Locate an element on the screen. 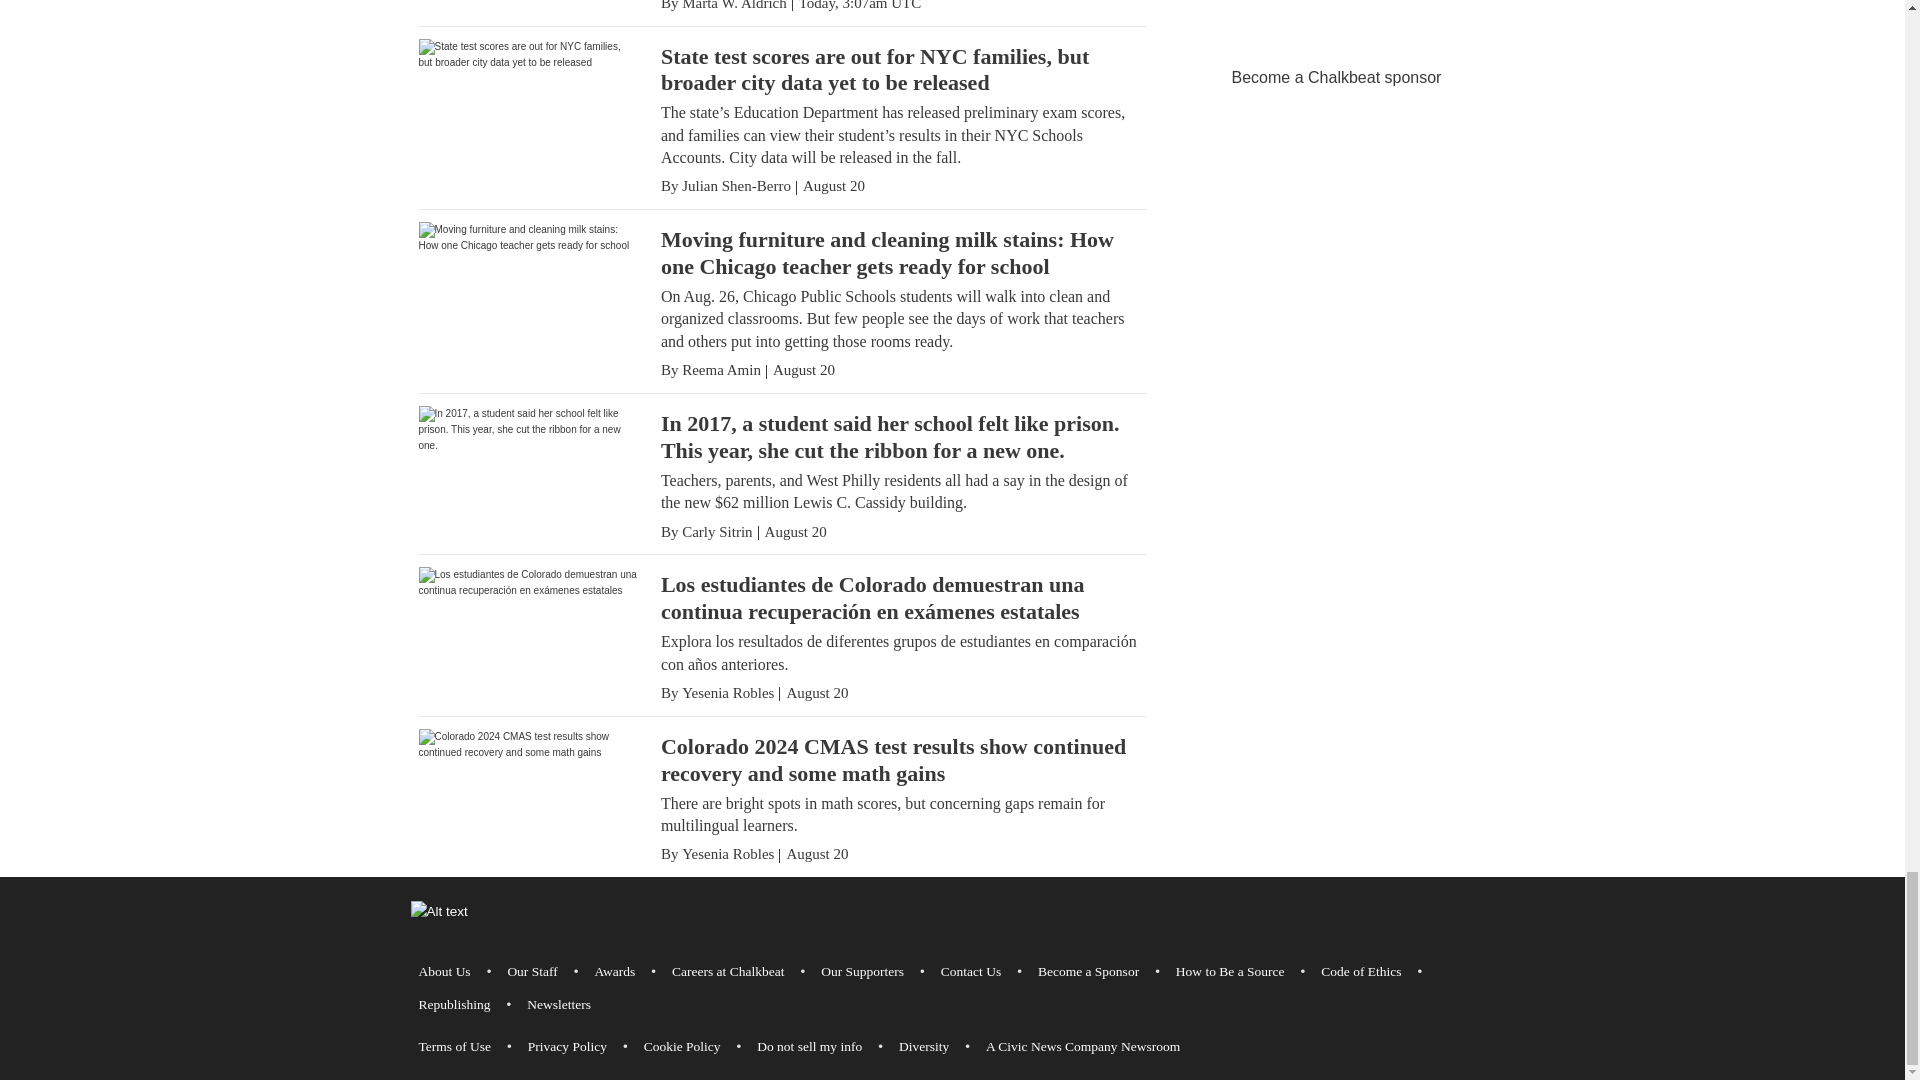 The width and height of the screenshot is (1920, 1080). Marta W. Aldrich is located at coordinates (734, 5).